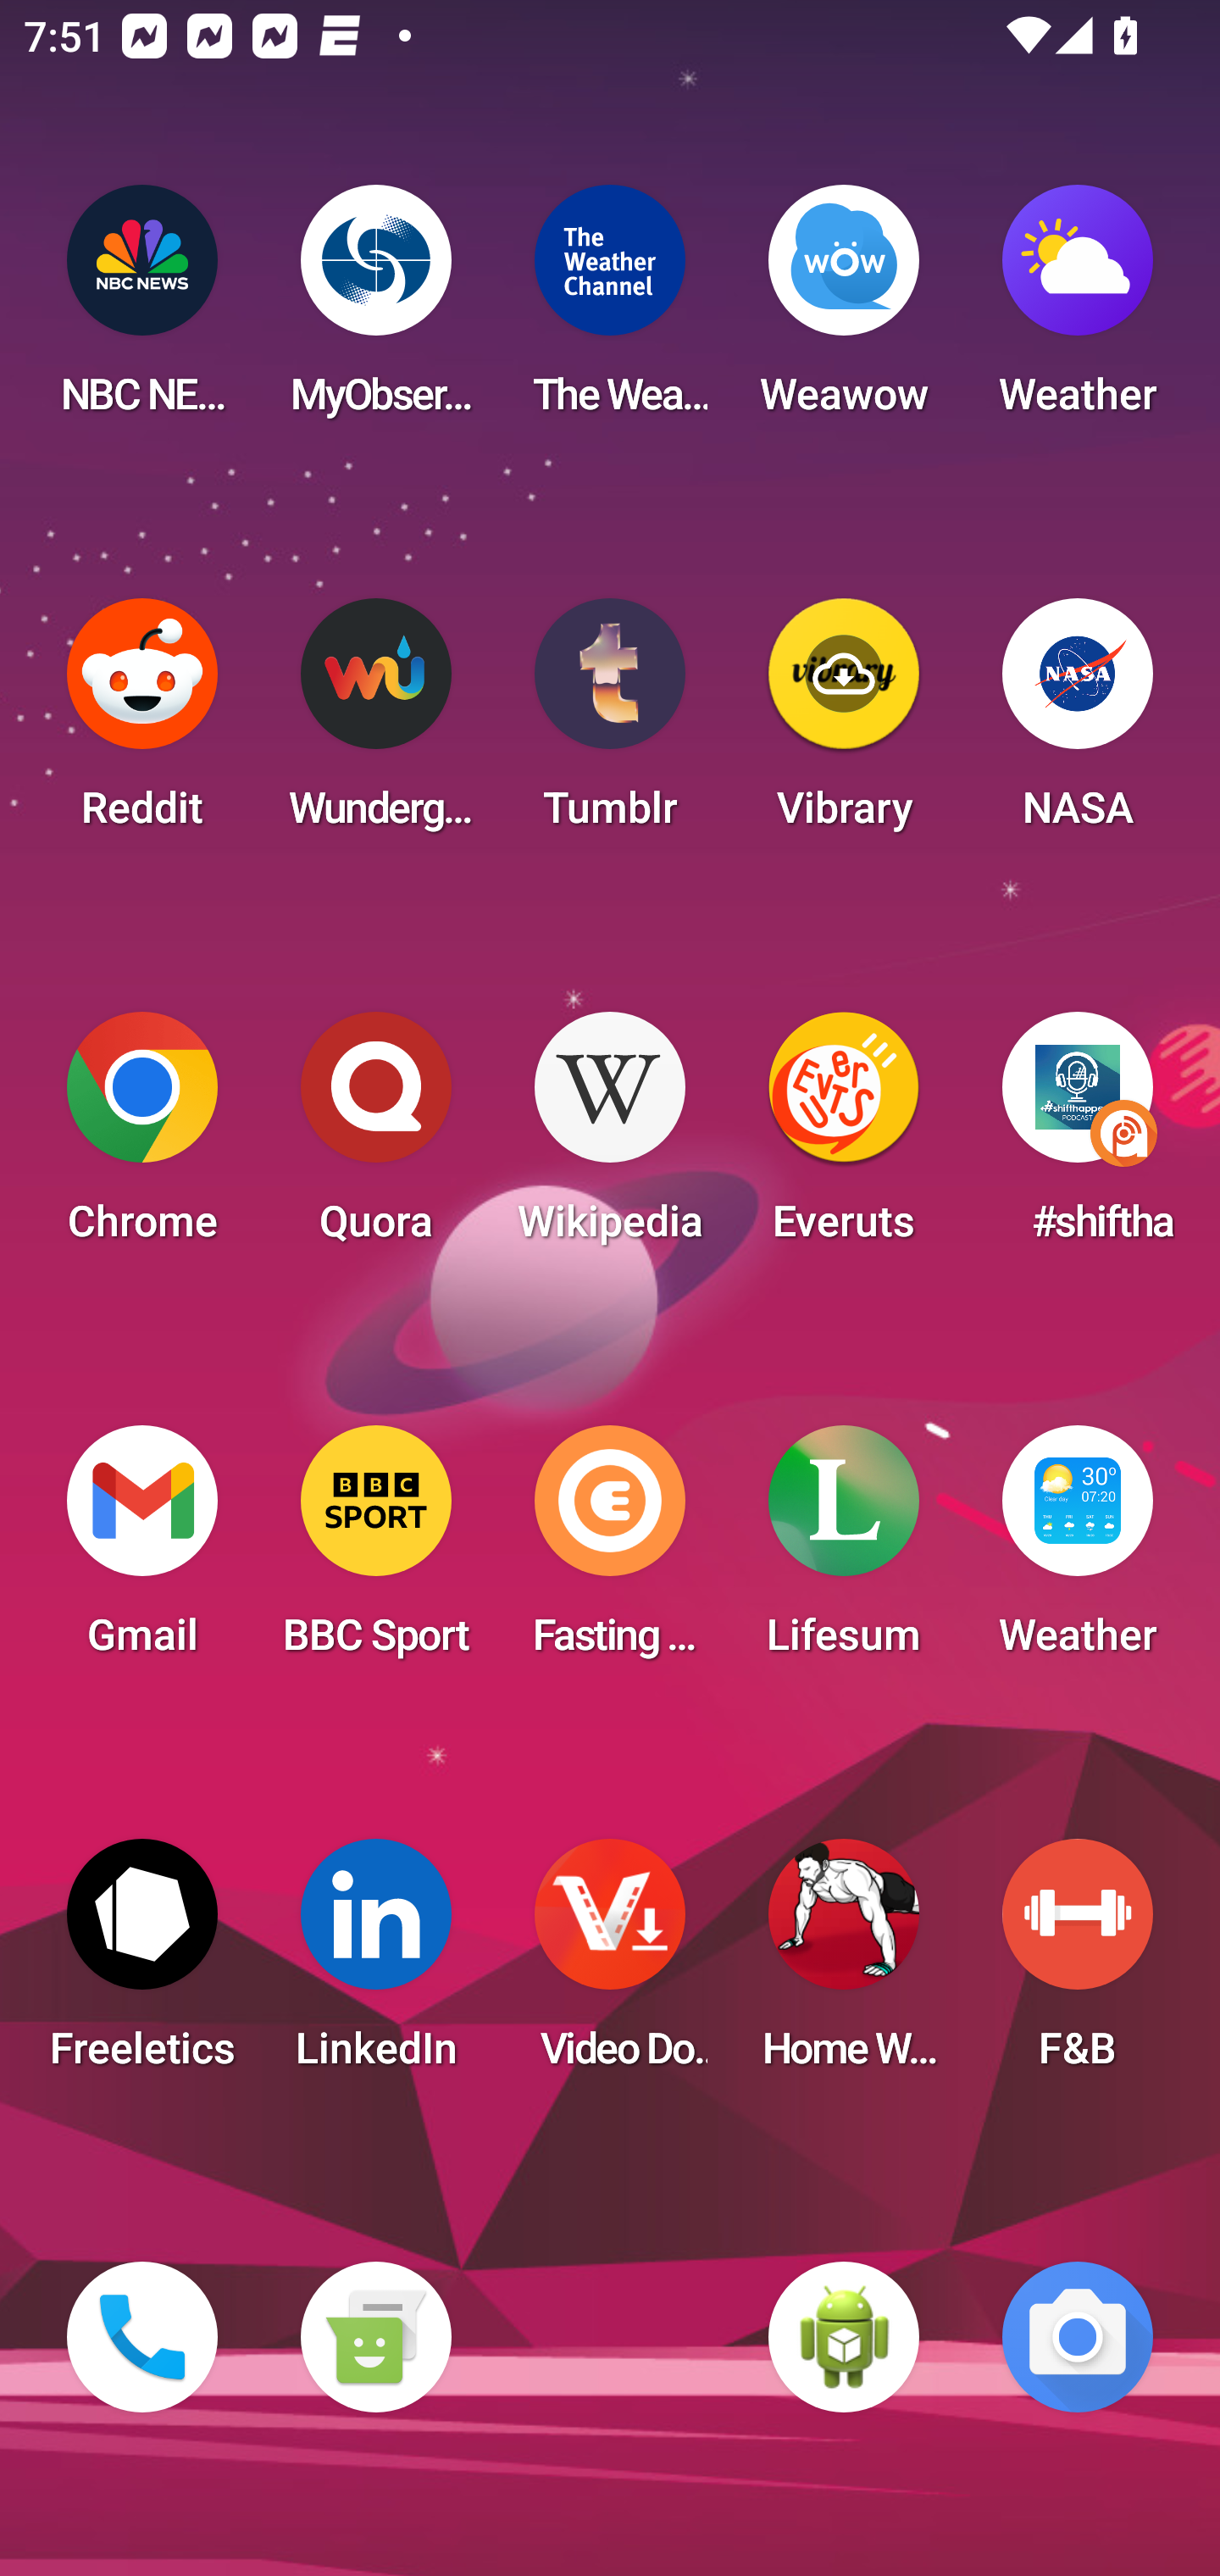 The height and width of the screenshot is (2576, 1220). I want to click on BBC Sport, so click(375, 1551).